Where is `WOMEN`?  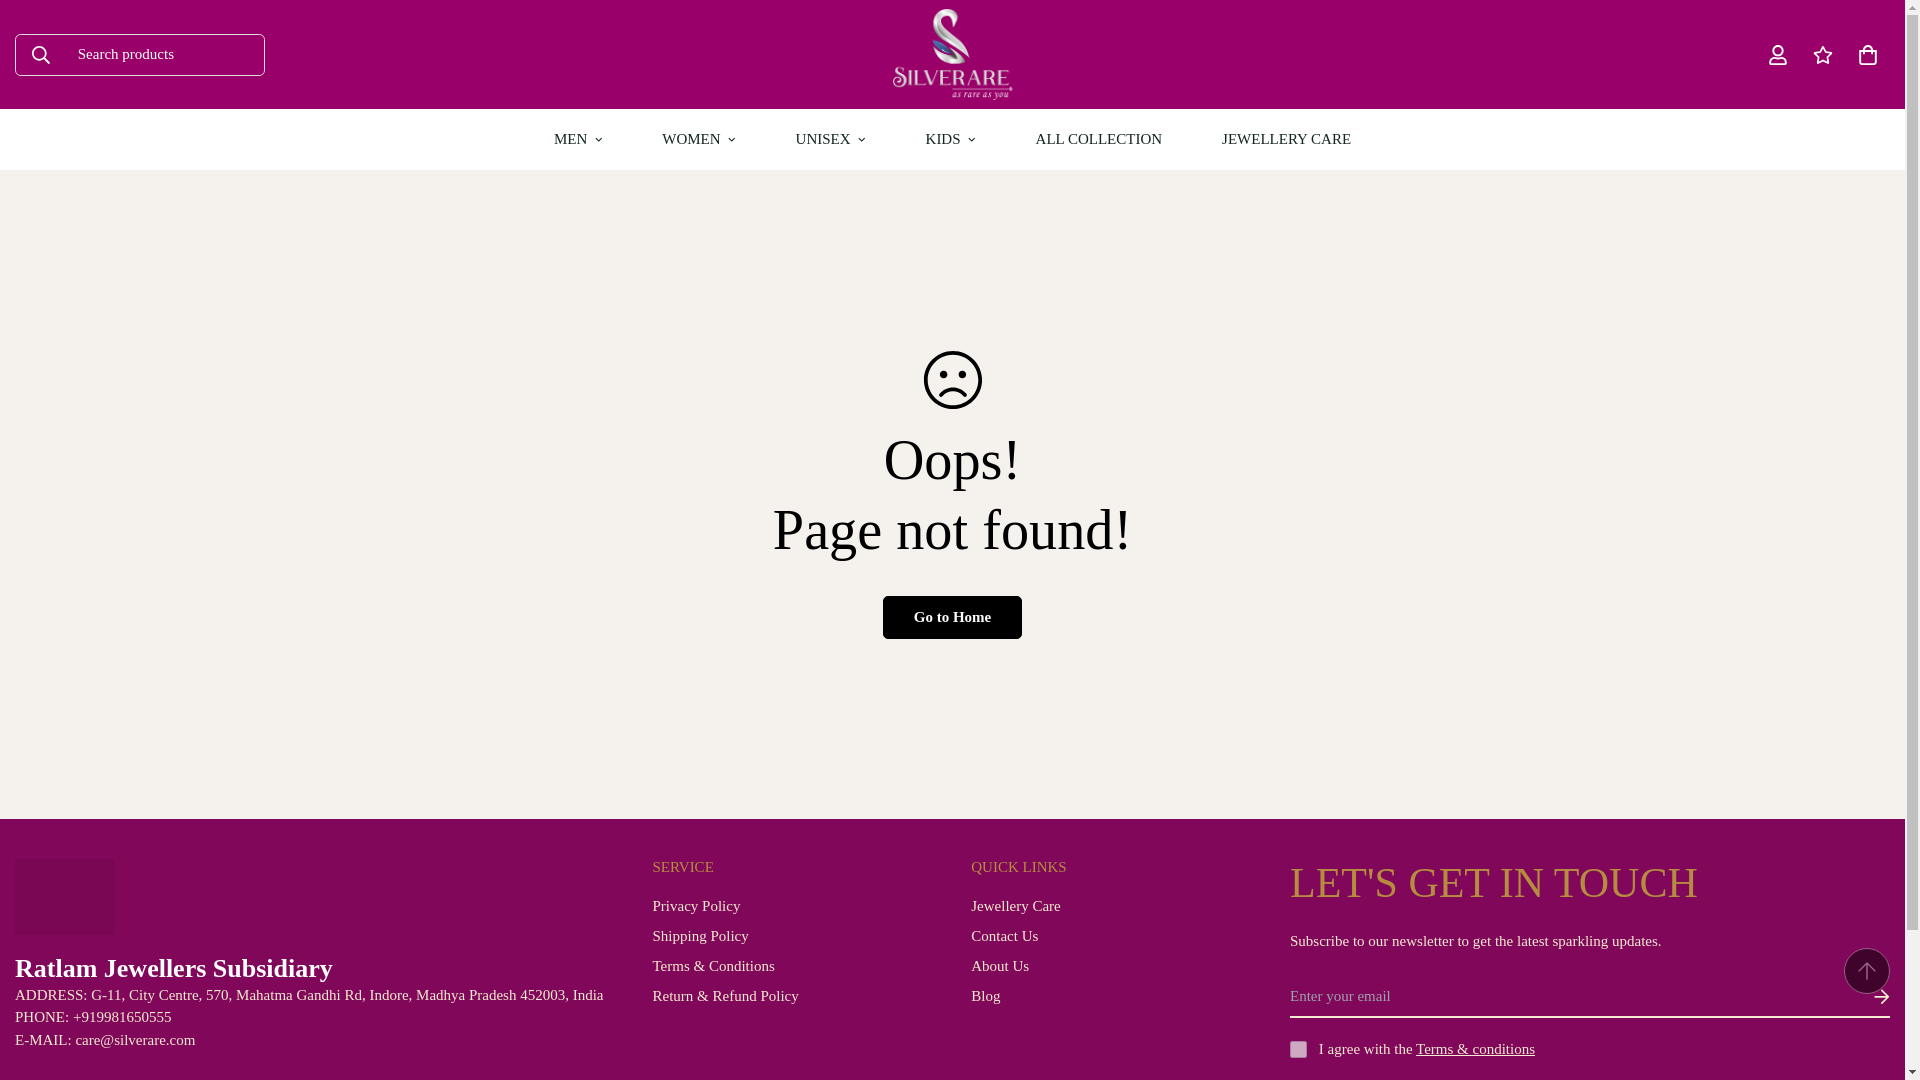
WOMEN is located at coordinates (952, 54).